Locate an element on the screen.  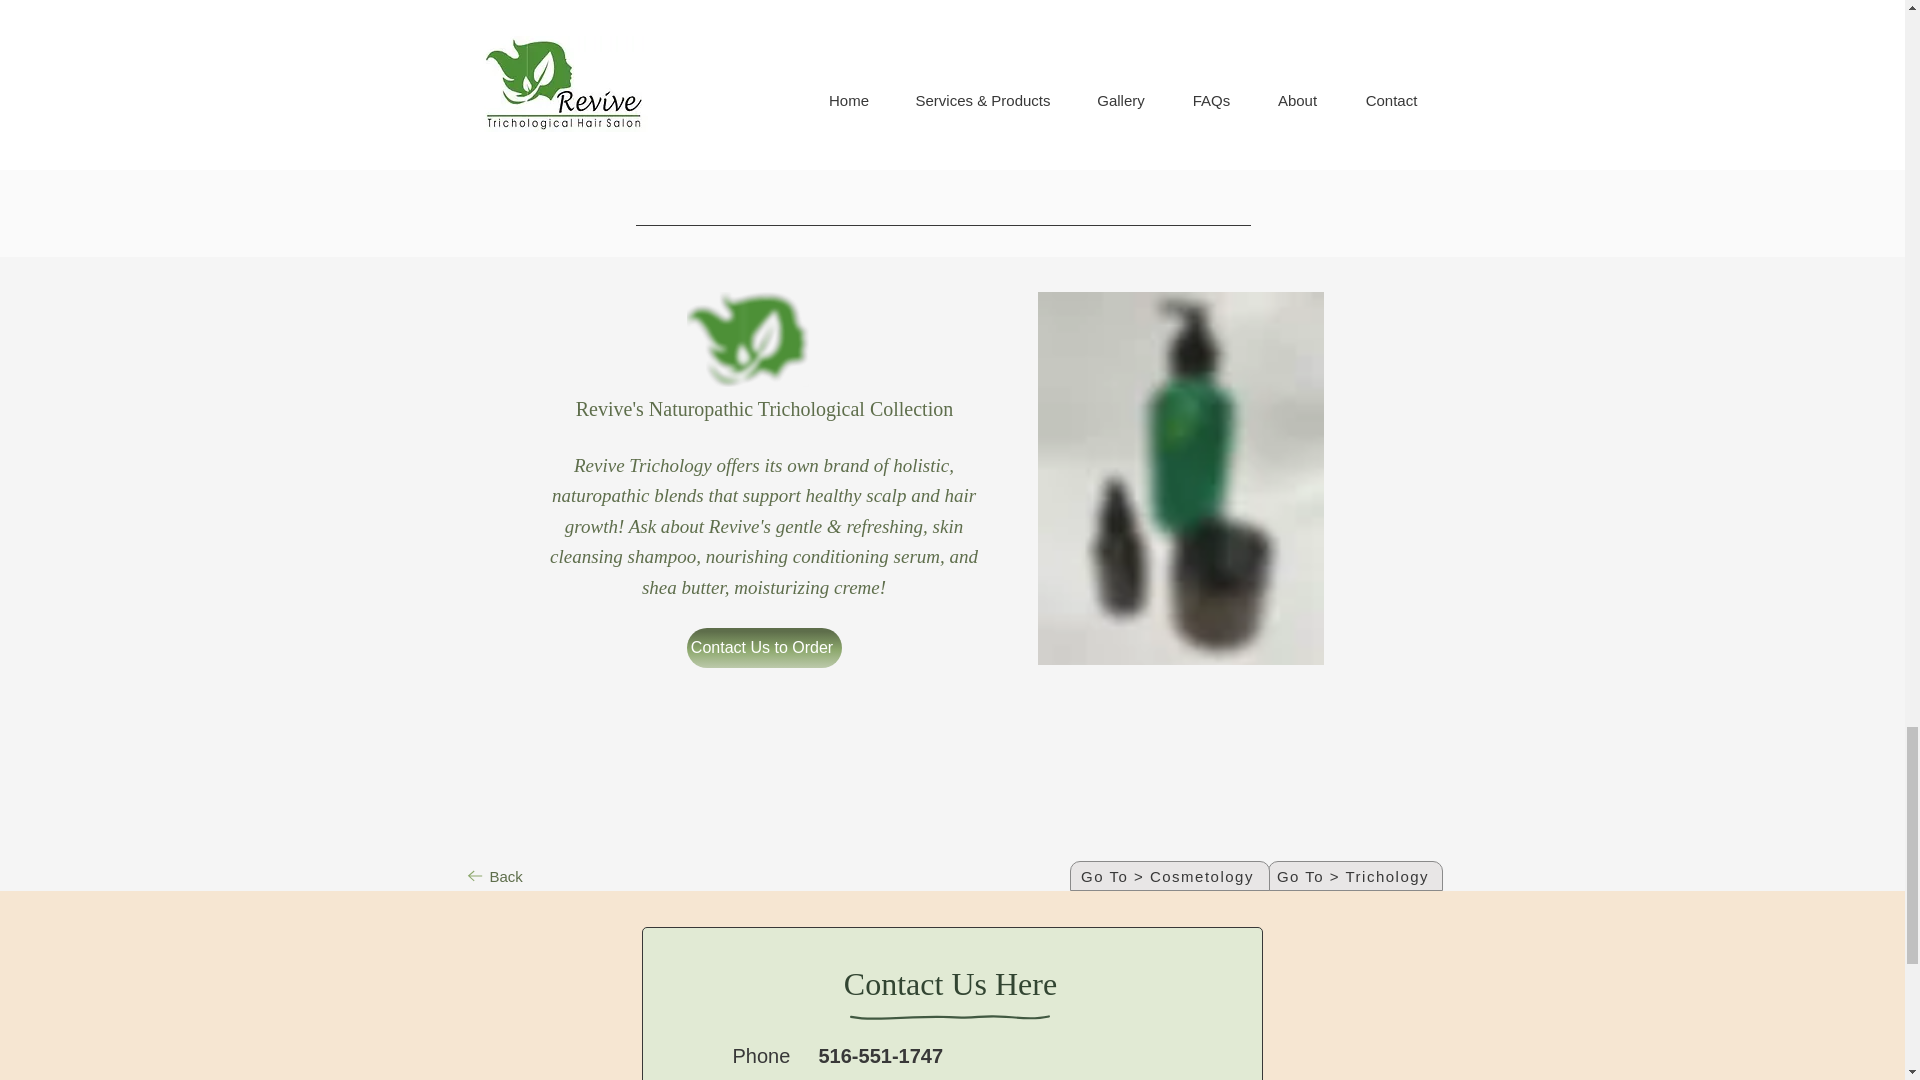
Revive Trichology offers its own brand of  is located at coordinates (733, 465).